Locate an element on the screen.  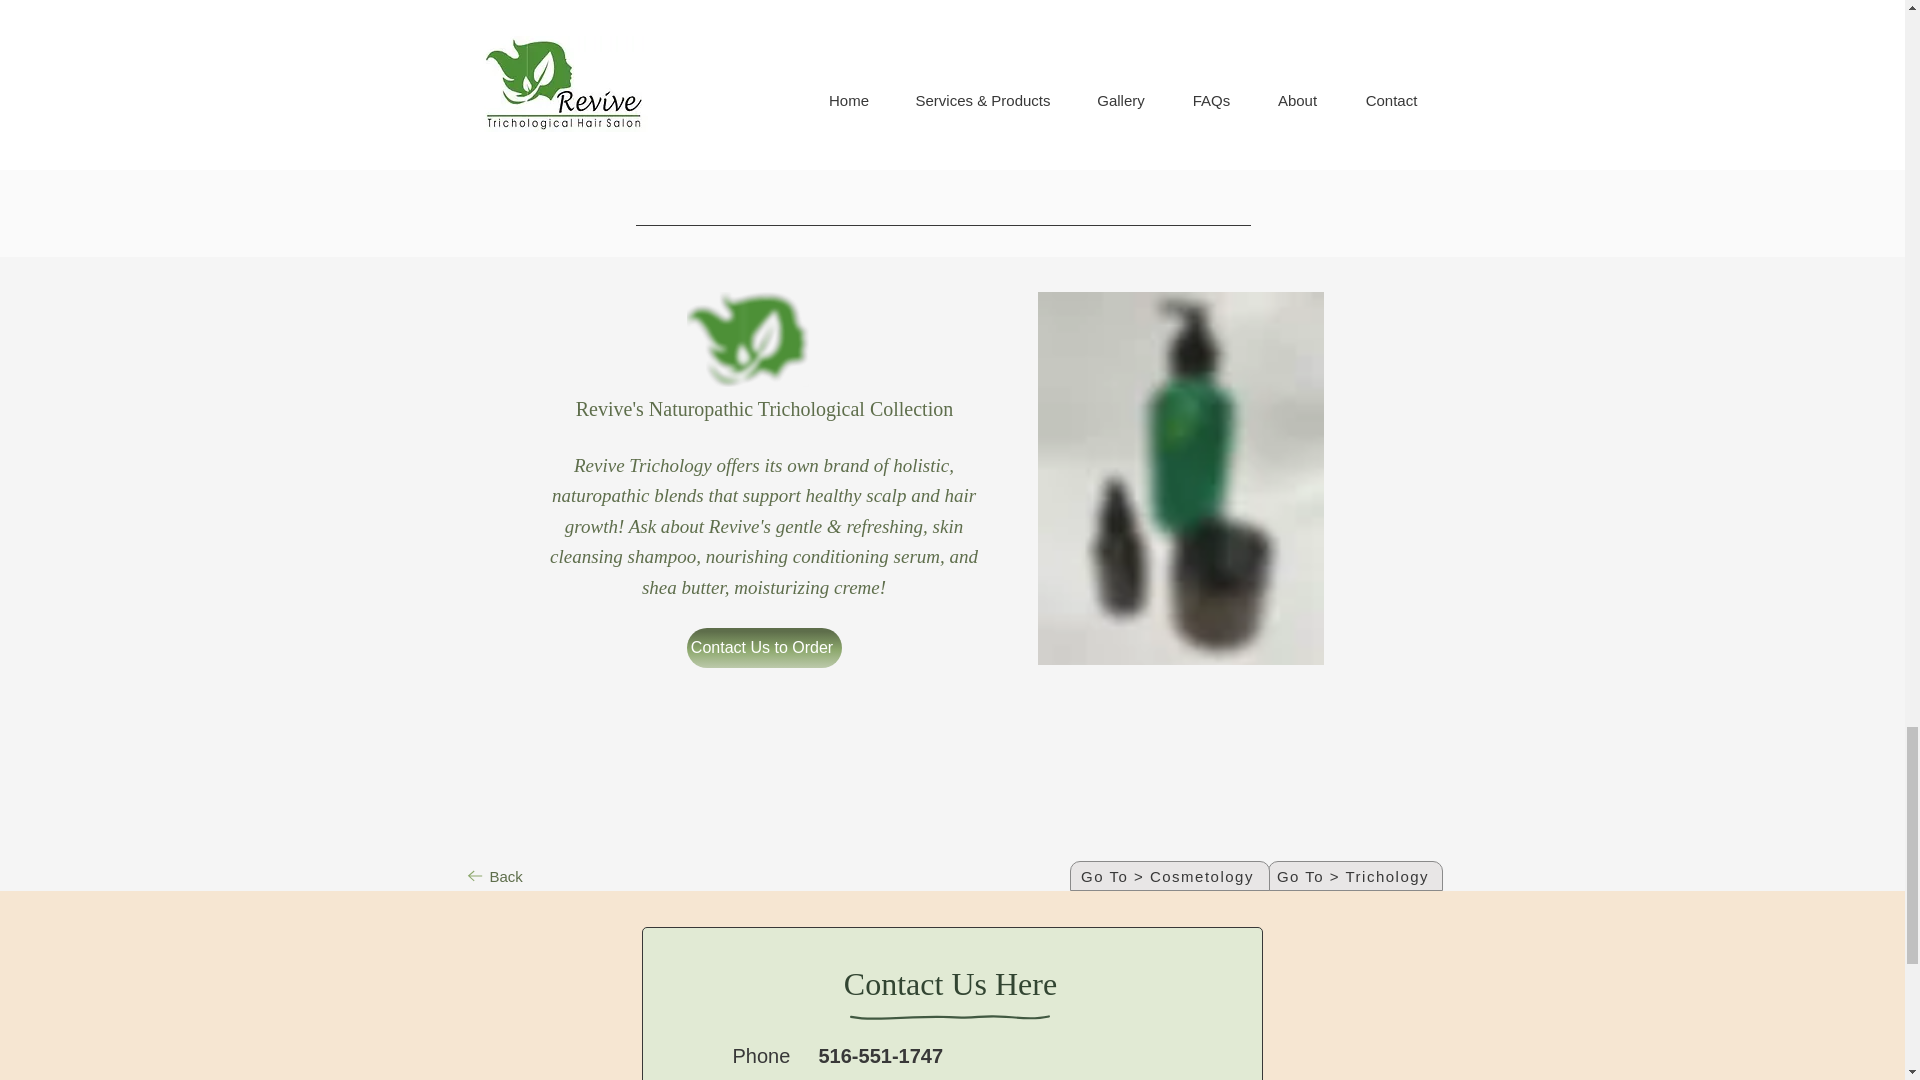
Revive Trichology offers its own brand of  is located at coordinates (733, 465).